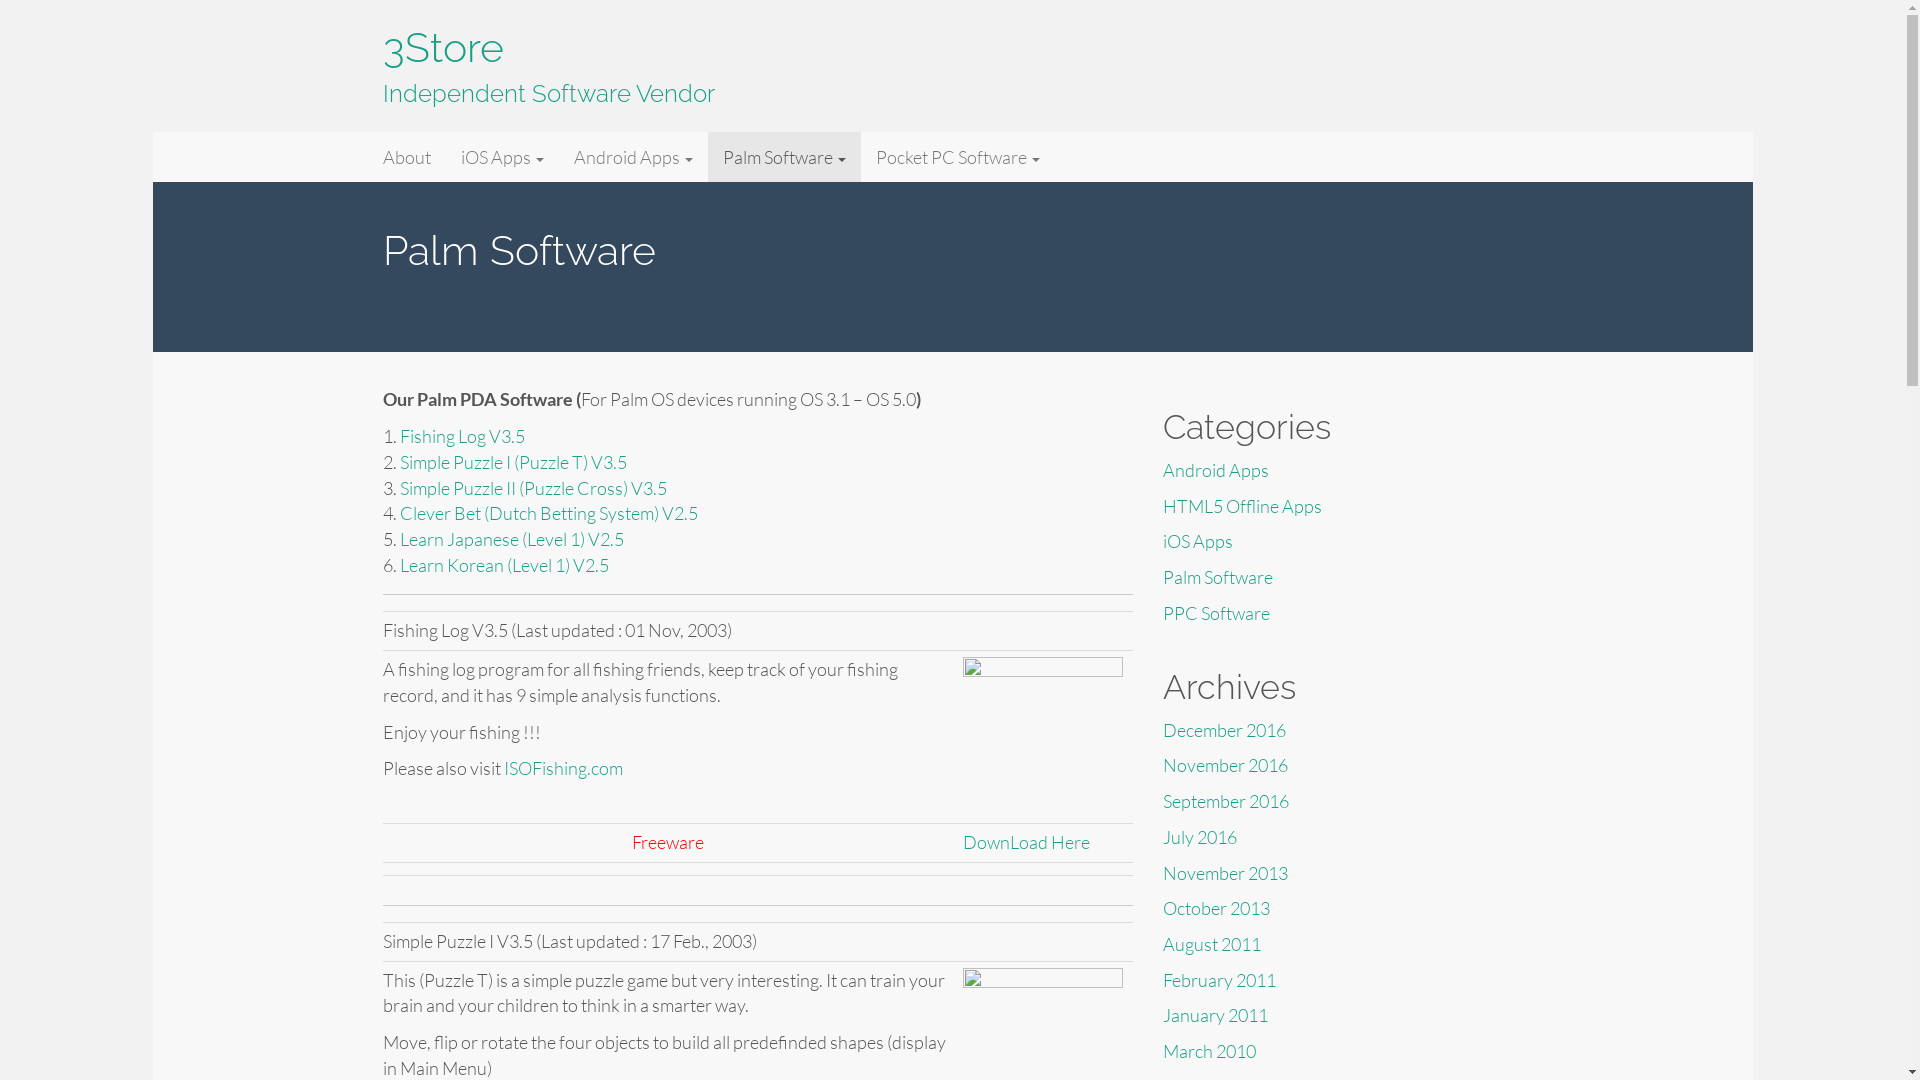 Image resolution: width=1920 pixels, height=1080 pixels. What do you see at coordinates (1224, 765) in the screenshot?
I see `November 2016` at bounding box center [1224, 765].